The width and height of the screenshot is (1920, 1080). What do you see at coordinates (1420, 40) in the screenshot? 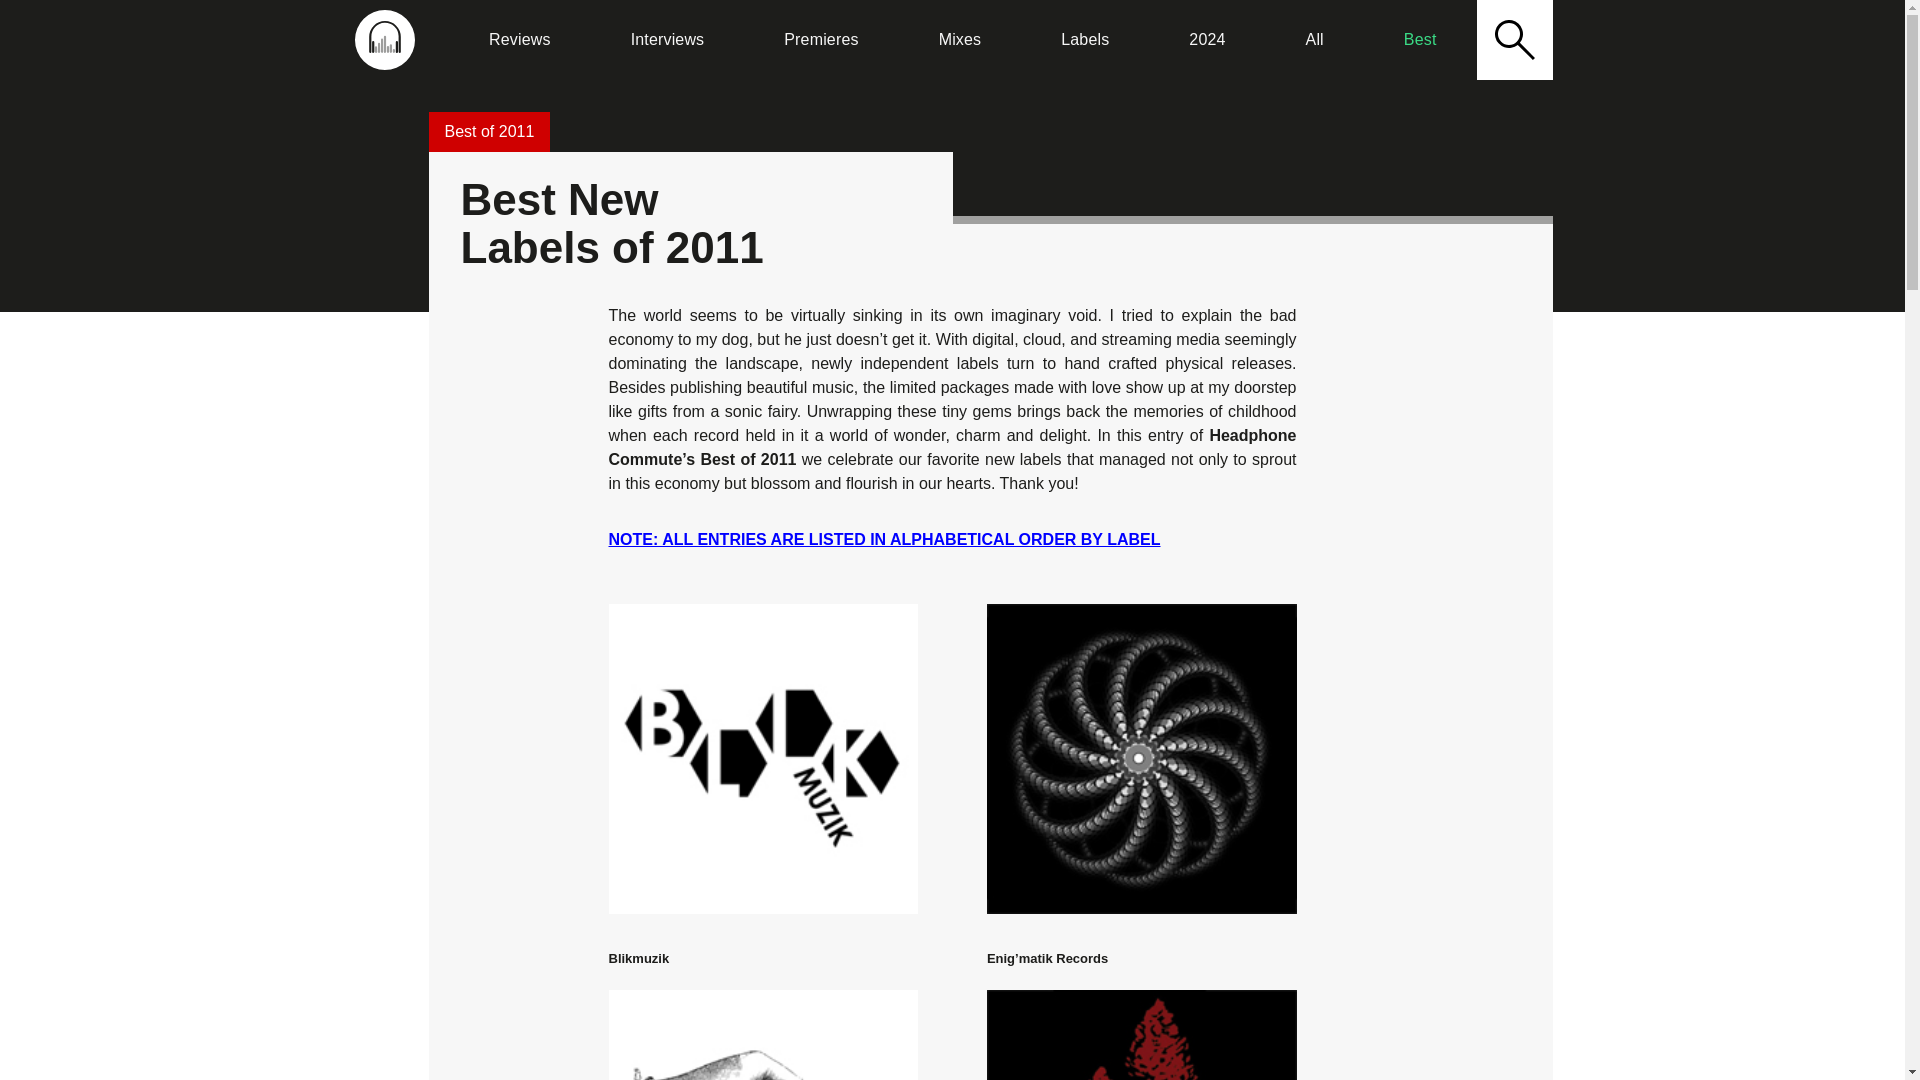
I see `Best` at bounding box center [1420, 40].